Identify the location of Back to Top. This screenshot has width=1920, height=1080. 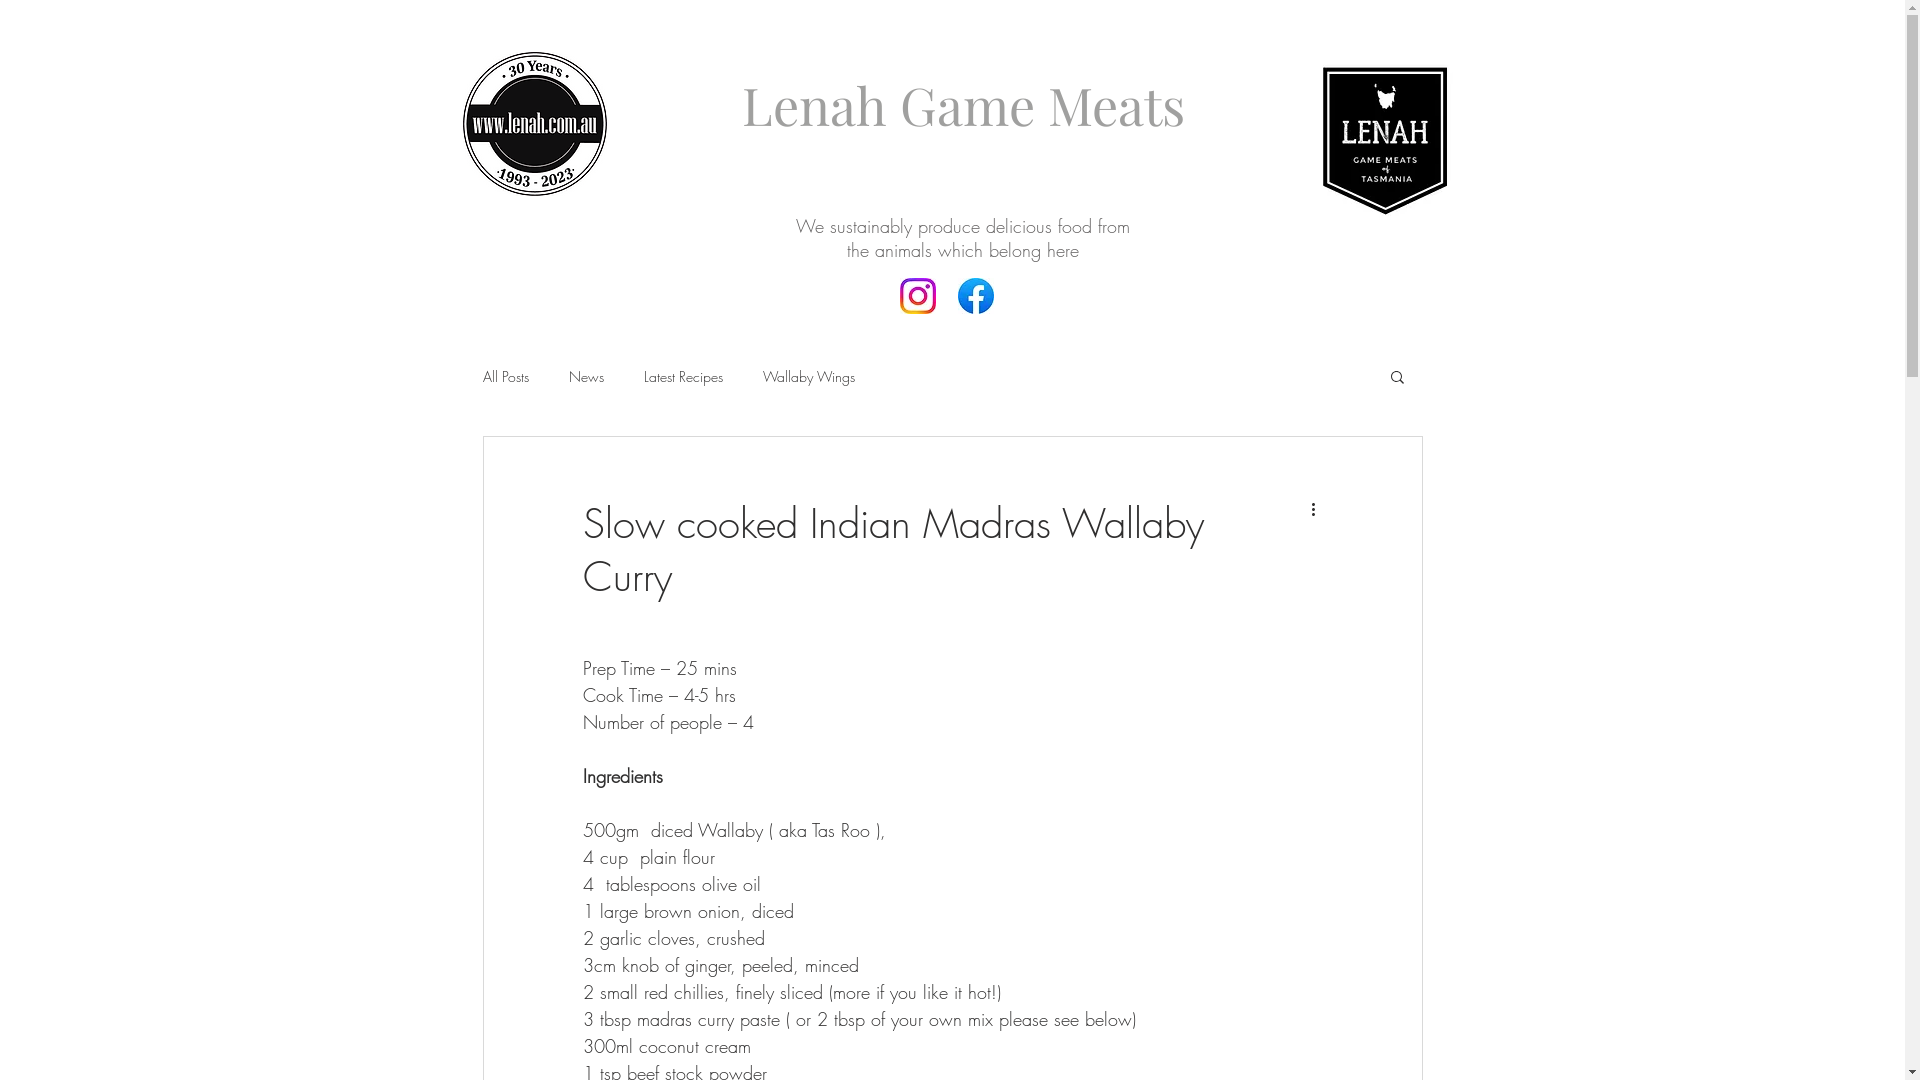
(112, 46).